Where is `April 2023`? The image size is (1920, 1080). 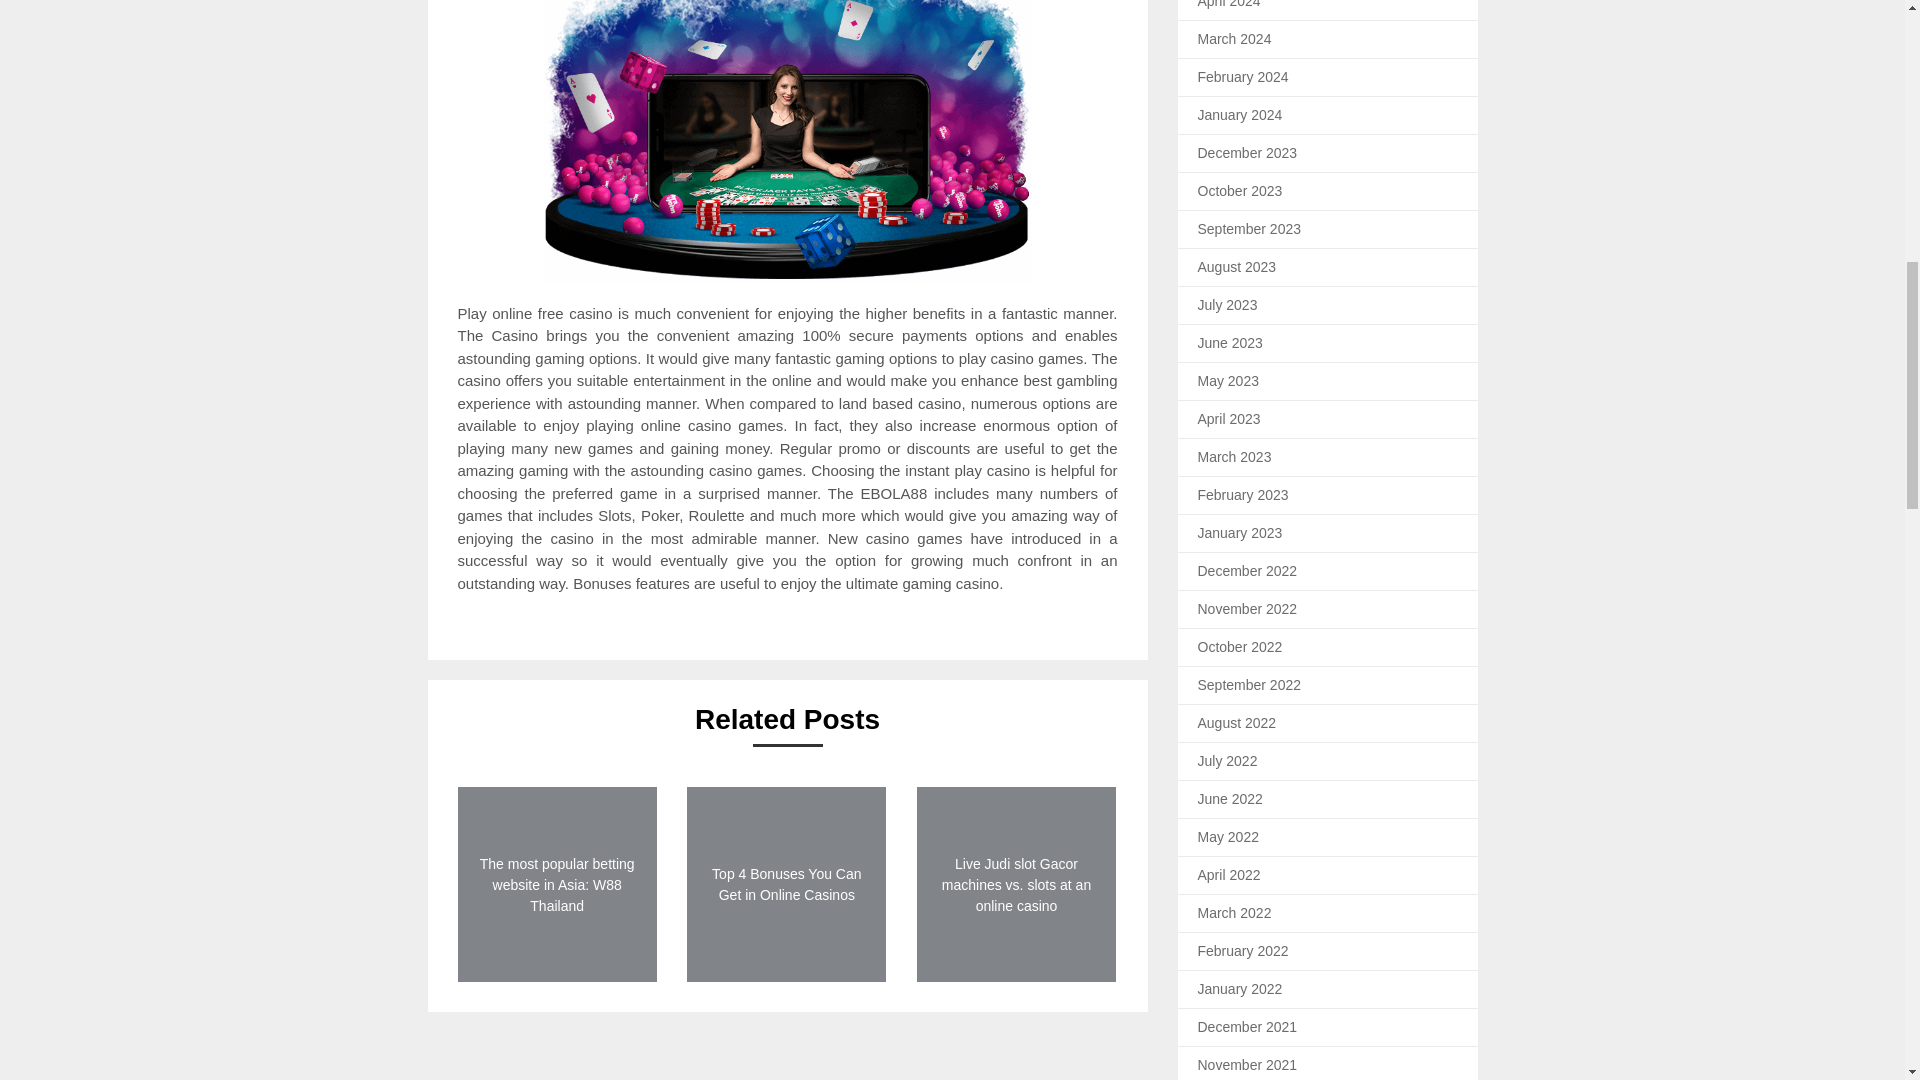 April 2023 is located at coordinates (1230, 418).